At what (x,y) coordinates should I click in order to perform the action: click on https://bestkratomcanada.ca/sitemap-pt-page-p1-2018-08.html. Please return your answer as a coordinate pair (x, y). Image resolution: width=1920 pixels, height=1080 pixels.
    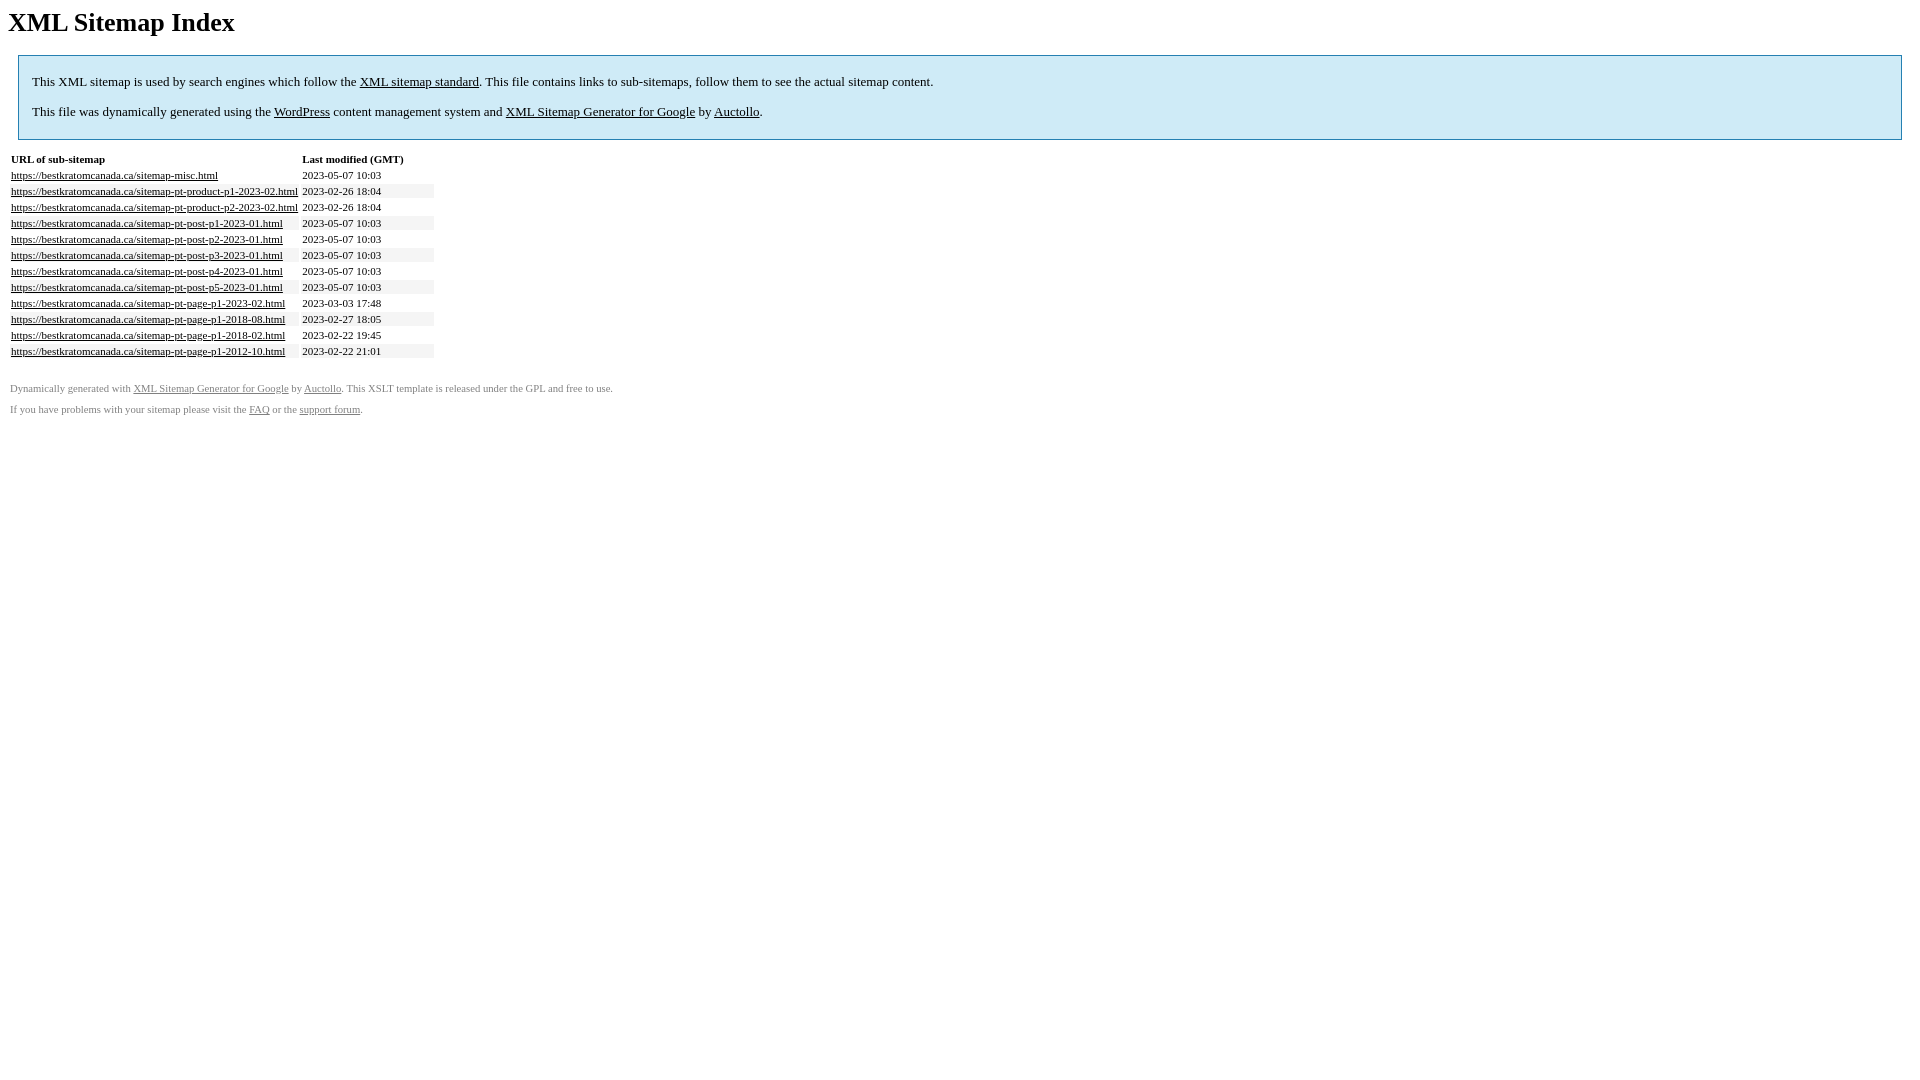
    Looking at the image, I should click on (148, 319).